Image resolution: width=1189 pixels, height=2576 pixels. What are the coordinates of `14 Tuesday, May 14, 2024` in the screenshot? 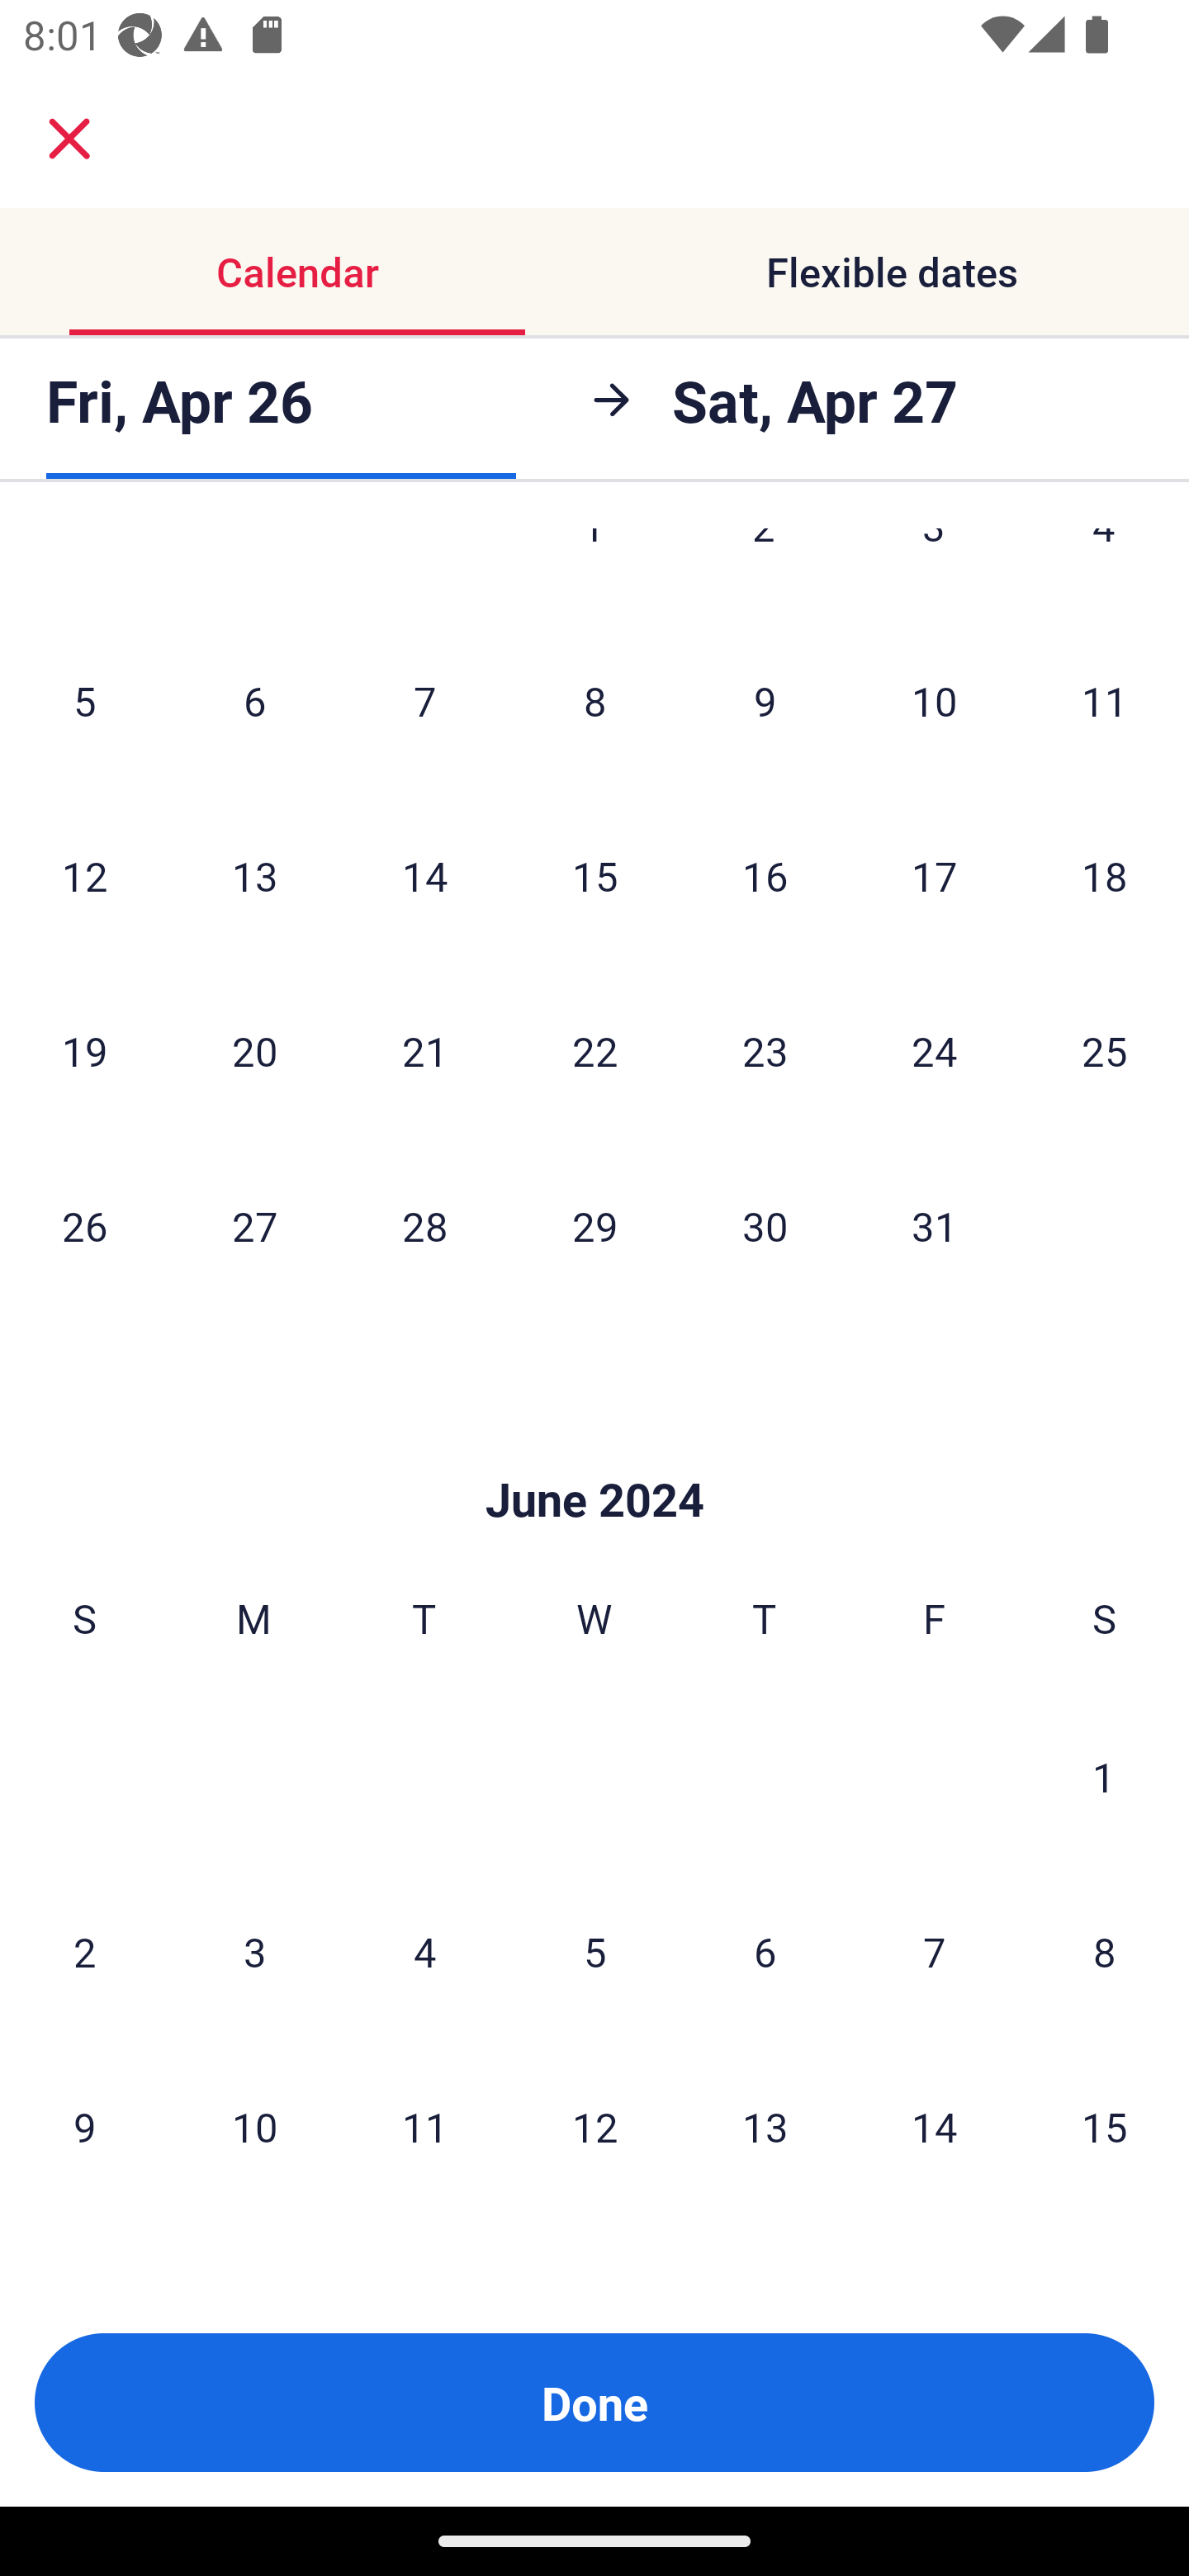 It's located at (424, 875).